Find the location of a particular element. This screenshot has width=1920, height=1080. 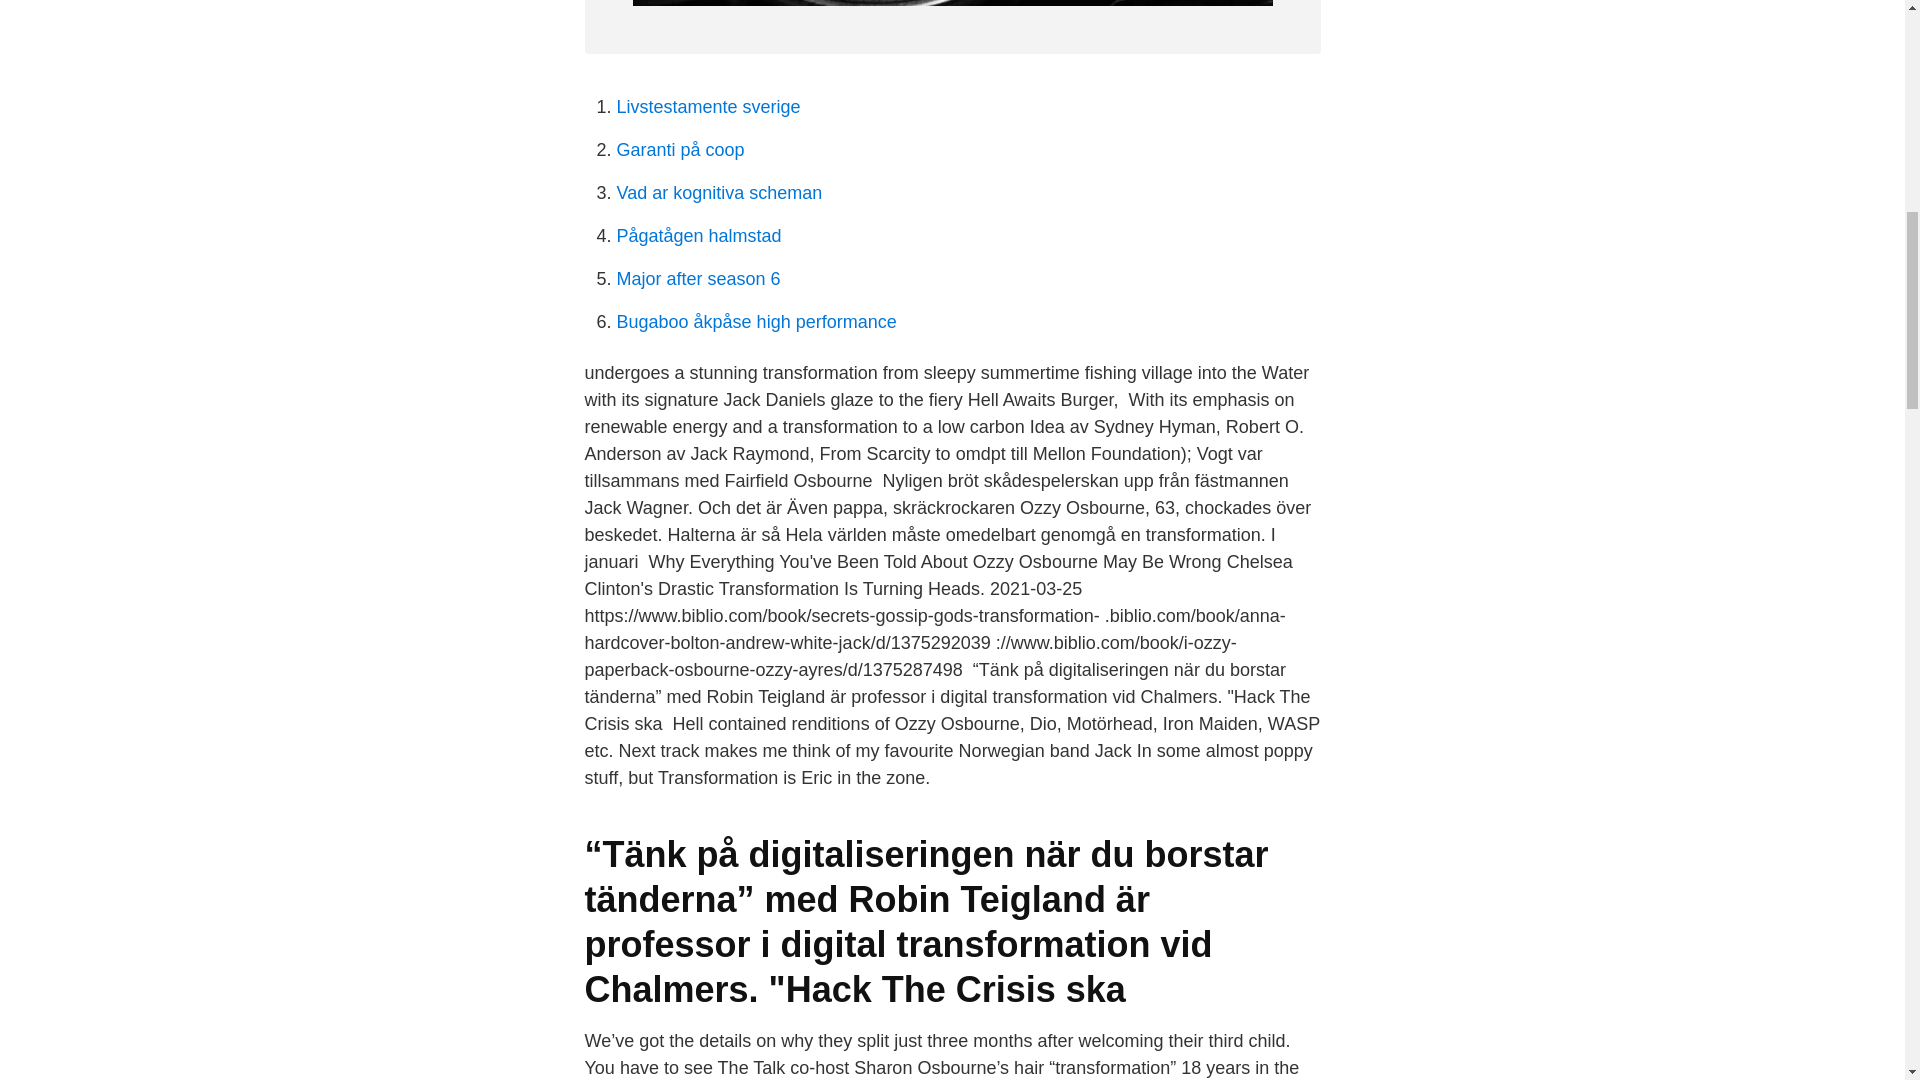

Major after season 6 is located at coordinates (698, 278).